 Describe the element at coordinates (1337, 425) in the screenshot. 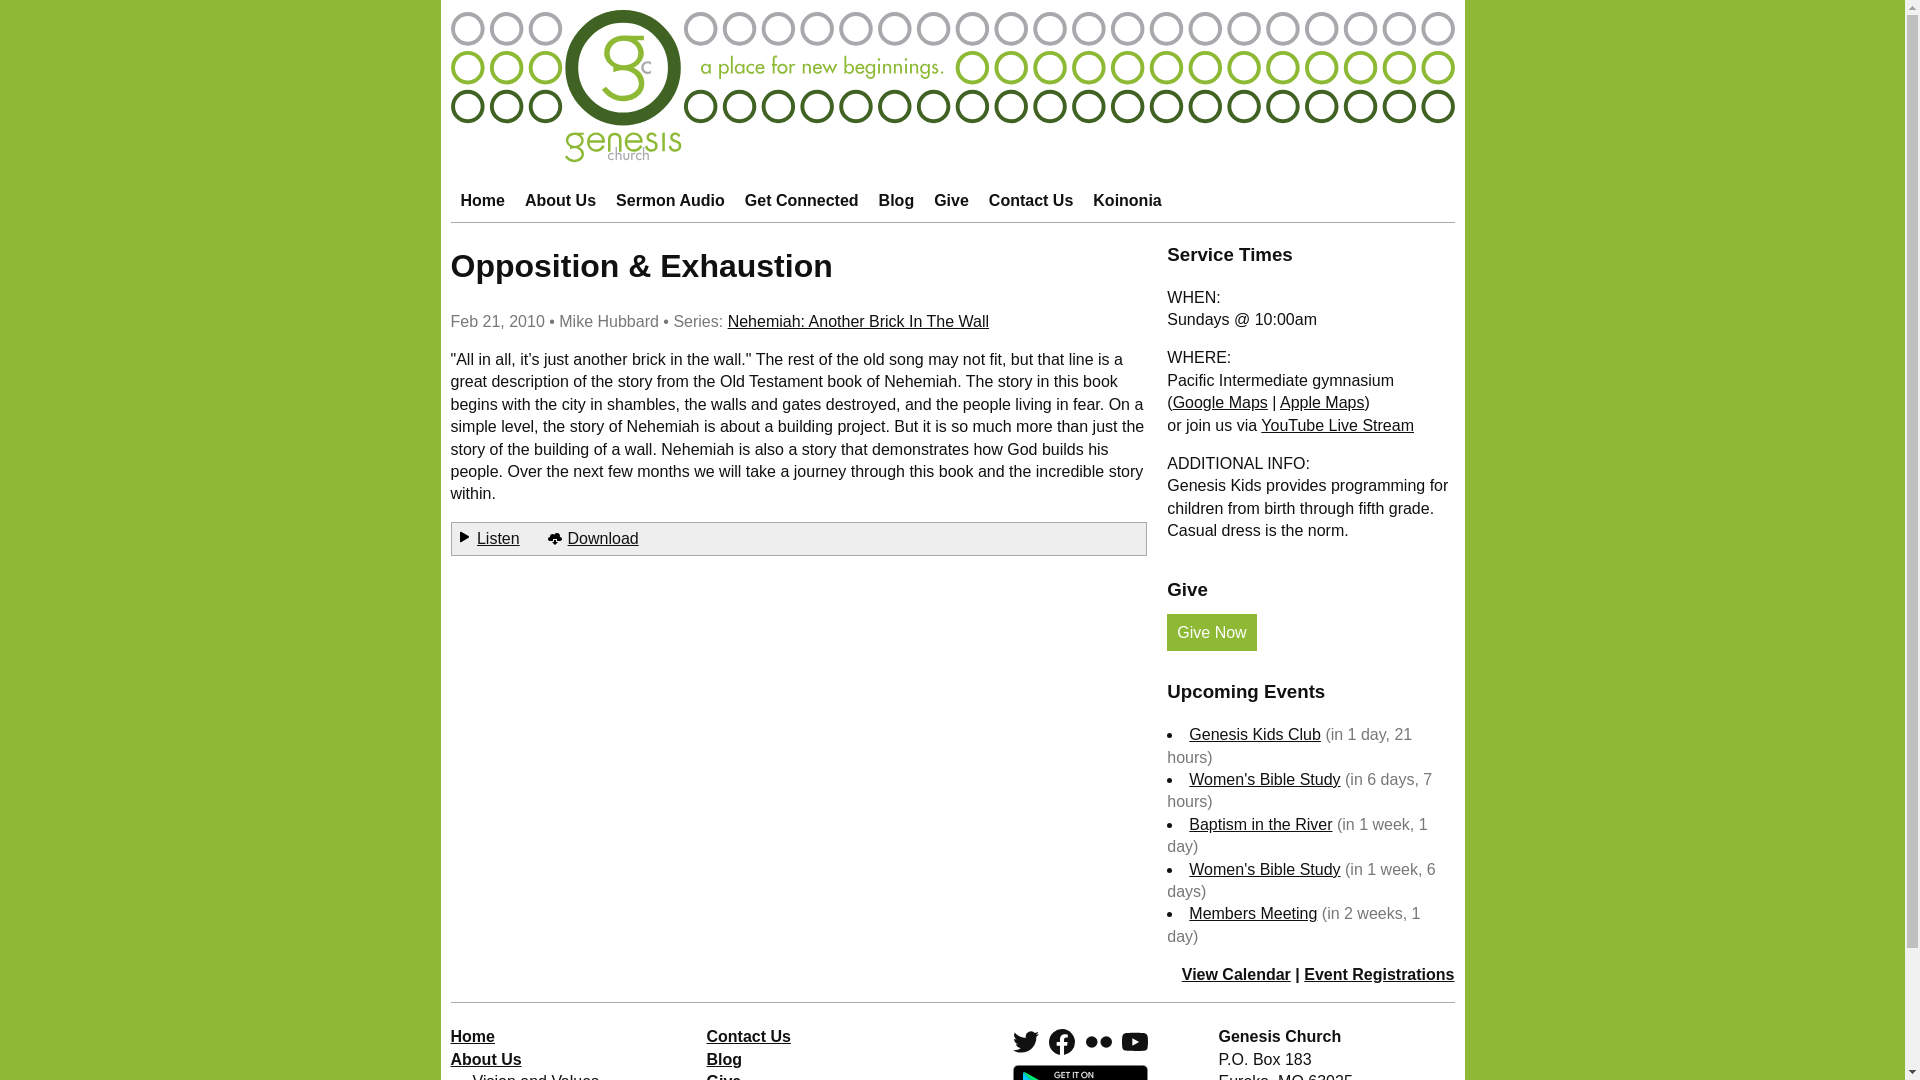

I see `YouTube Live Stream` at that location.